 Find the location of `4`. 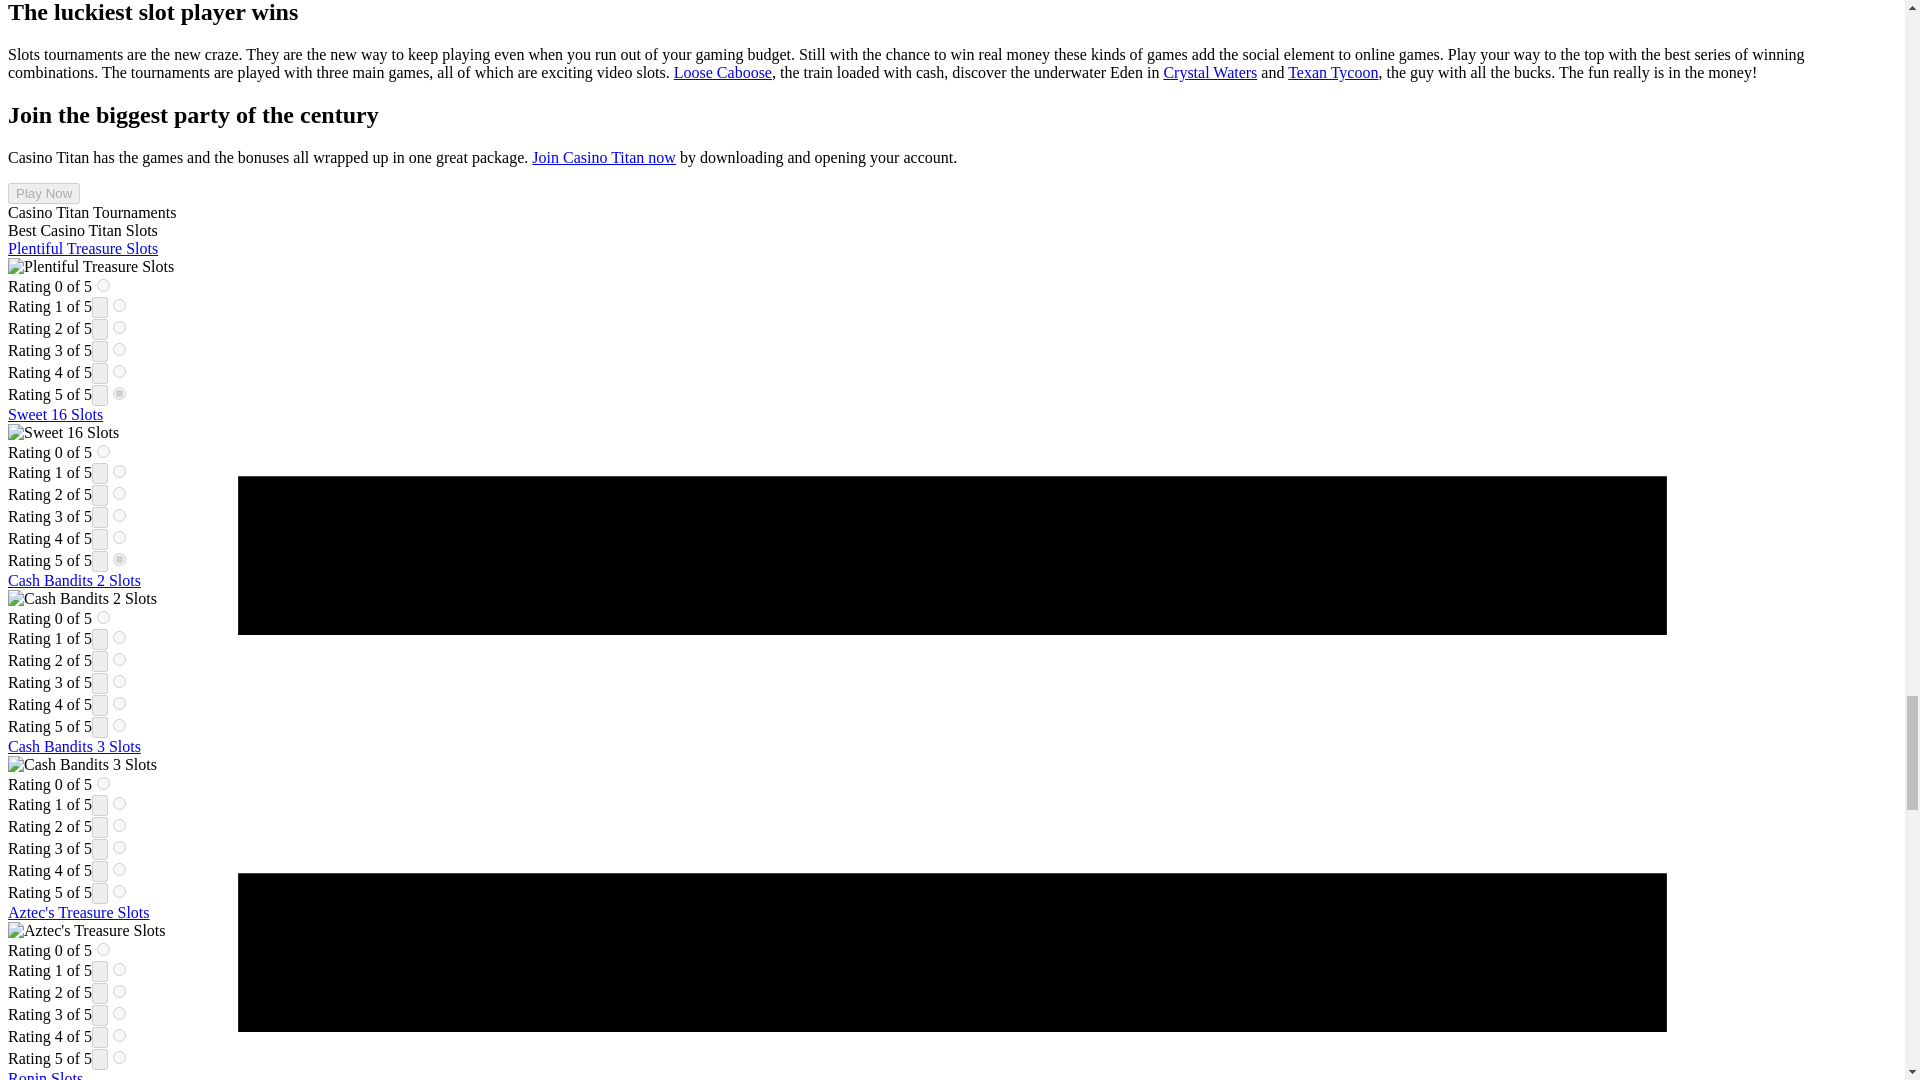

4 is located at coordinates (120, 372).